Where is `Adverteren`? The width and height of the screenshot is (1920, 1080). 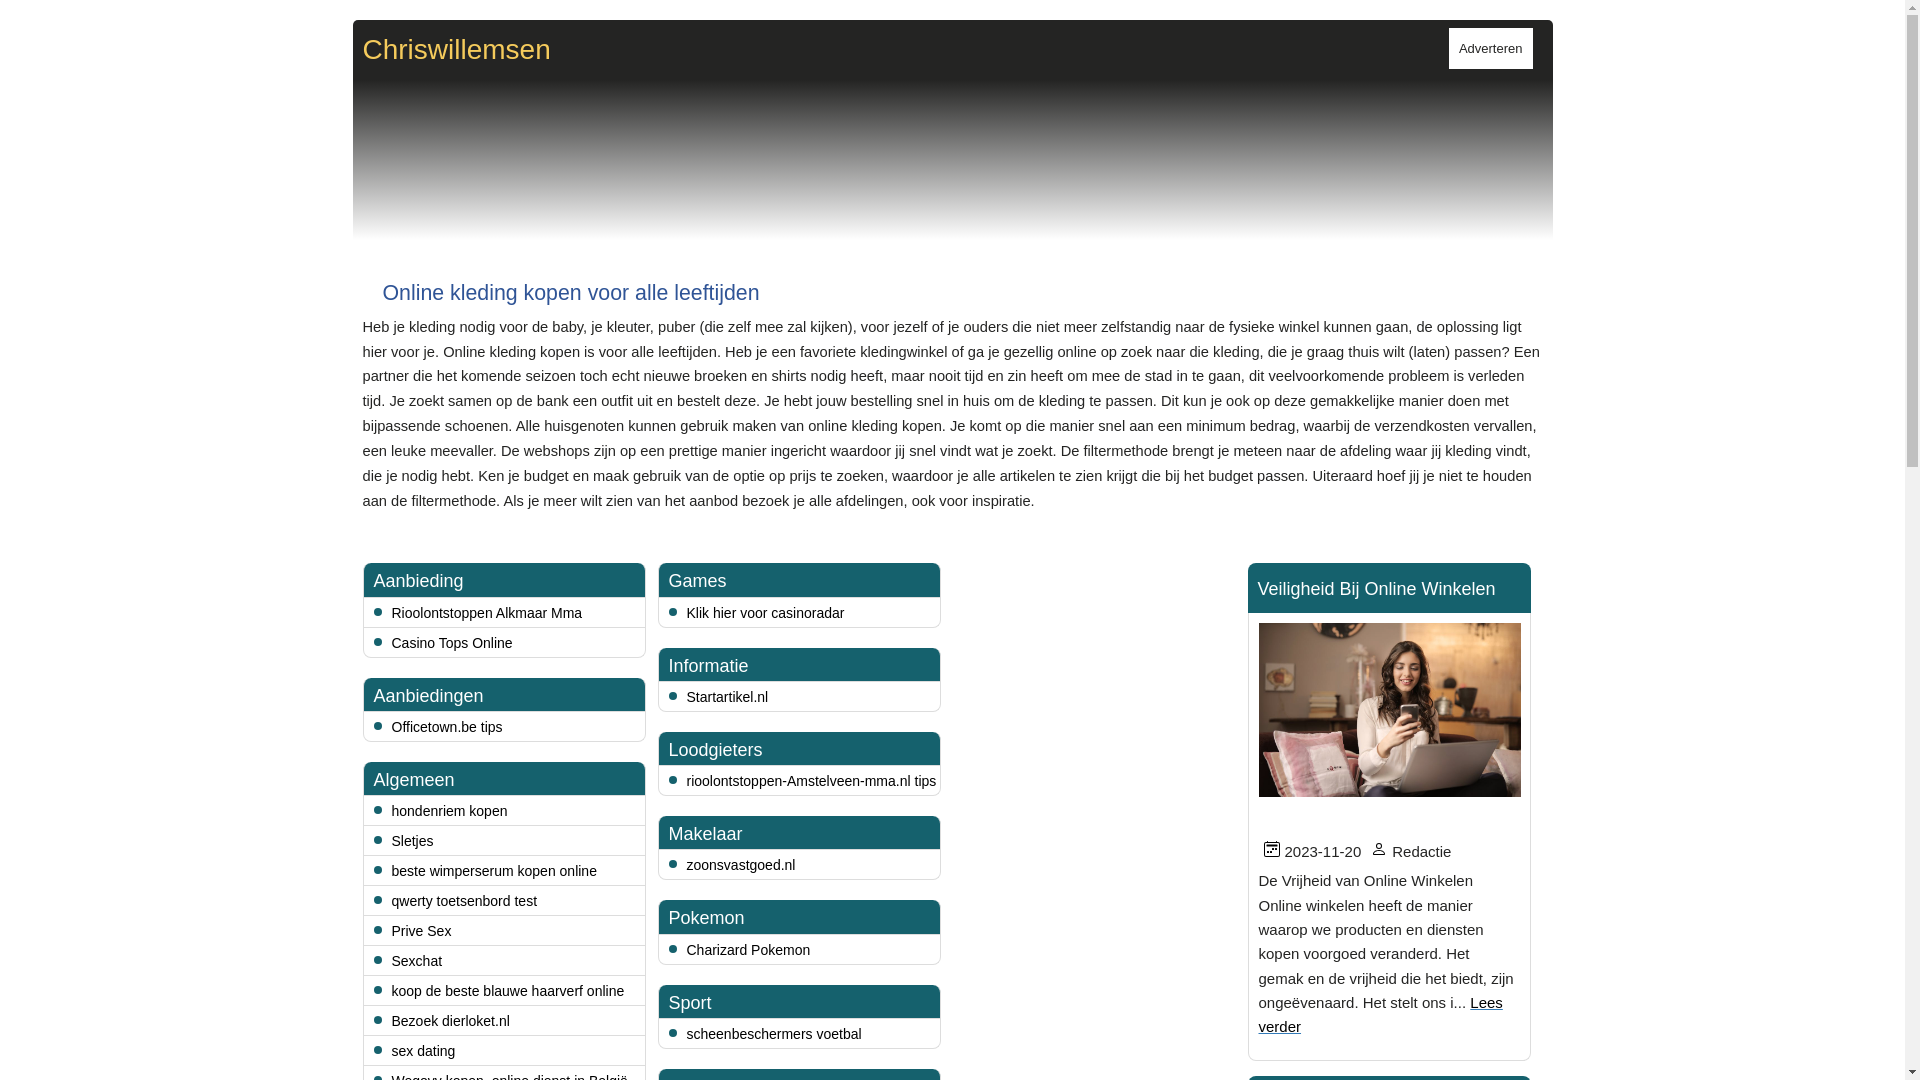 Adverteren is located at coordinates (1491, 48).